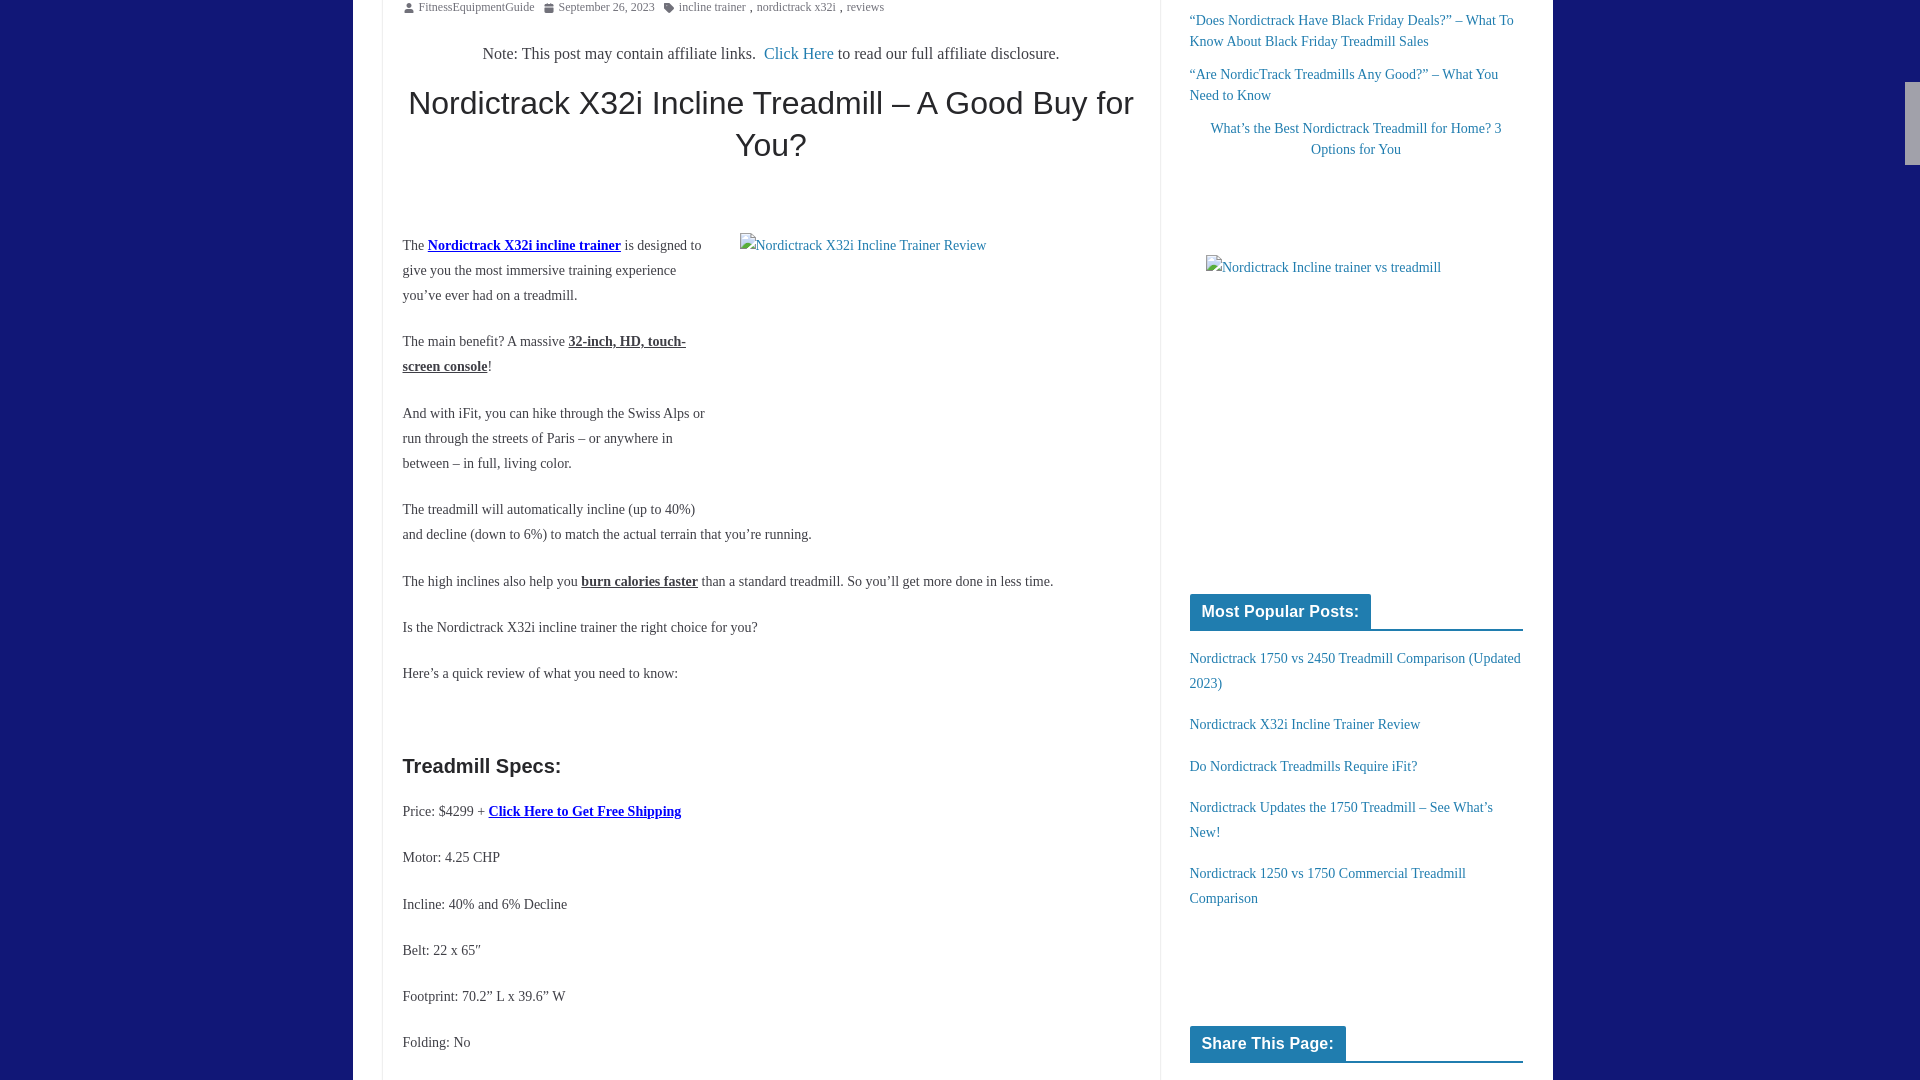 The width and height of the screenshot is (1920, 1080). What do you see at coordinates (598, 10) in the screenshot?
I see `September 26, 2023` at bounding box center [598, 10].